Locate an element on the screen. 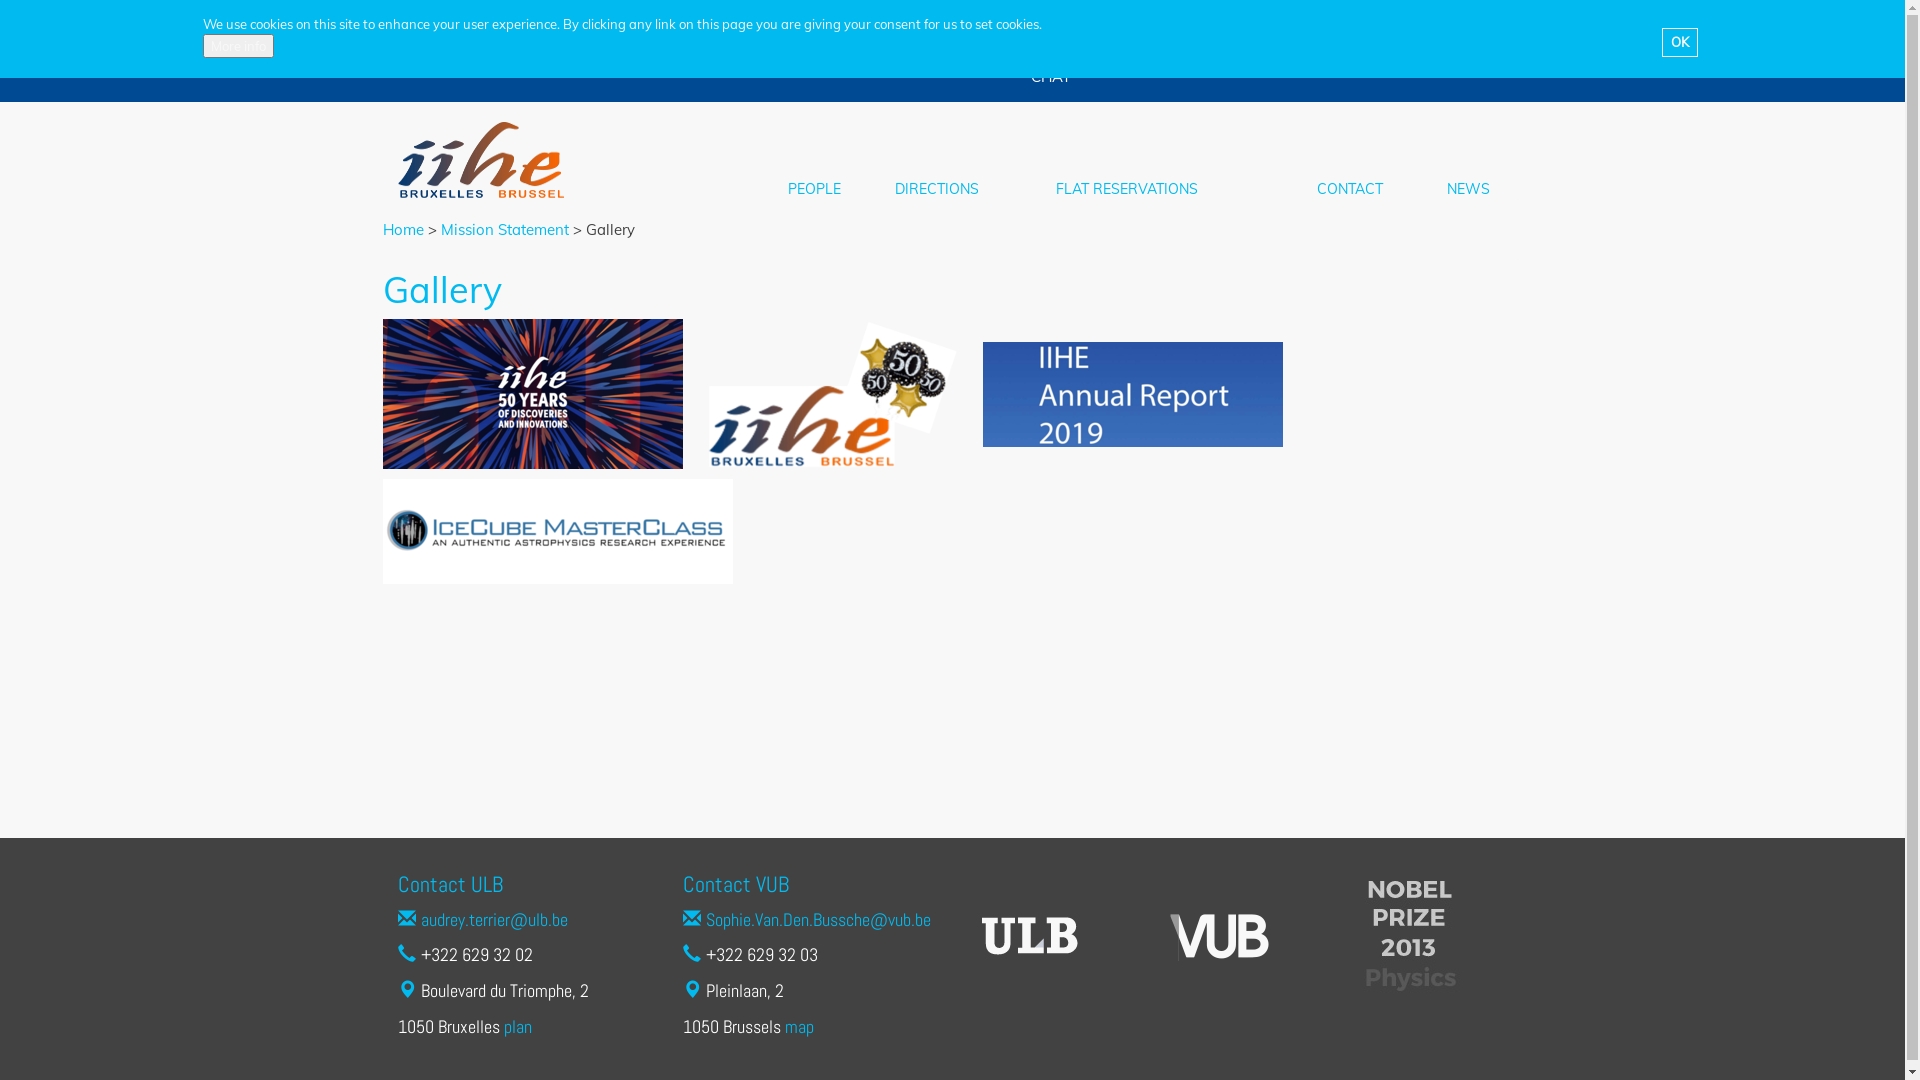  Enter the terms you wish to search for. is located at coordinates (1420, 22).